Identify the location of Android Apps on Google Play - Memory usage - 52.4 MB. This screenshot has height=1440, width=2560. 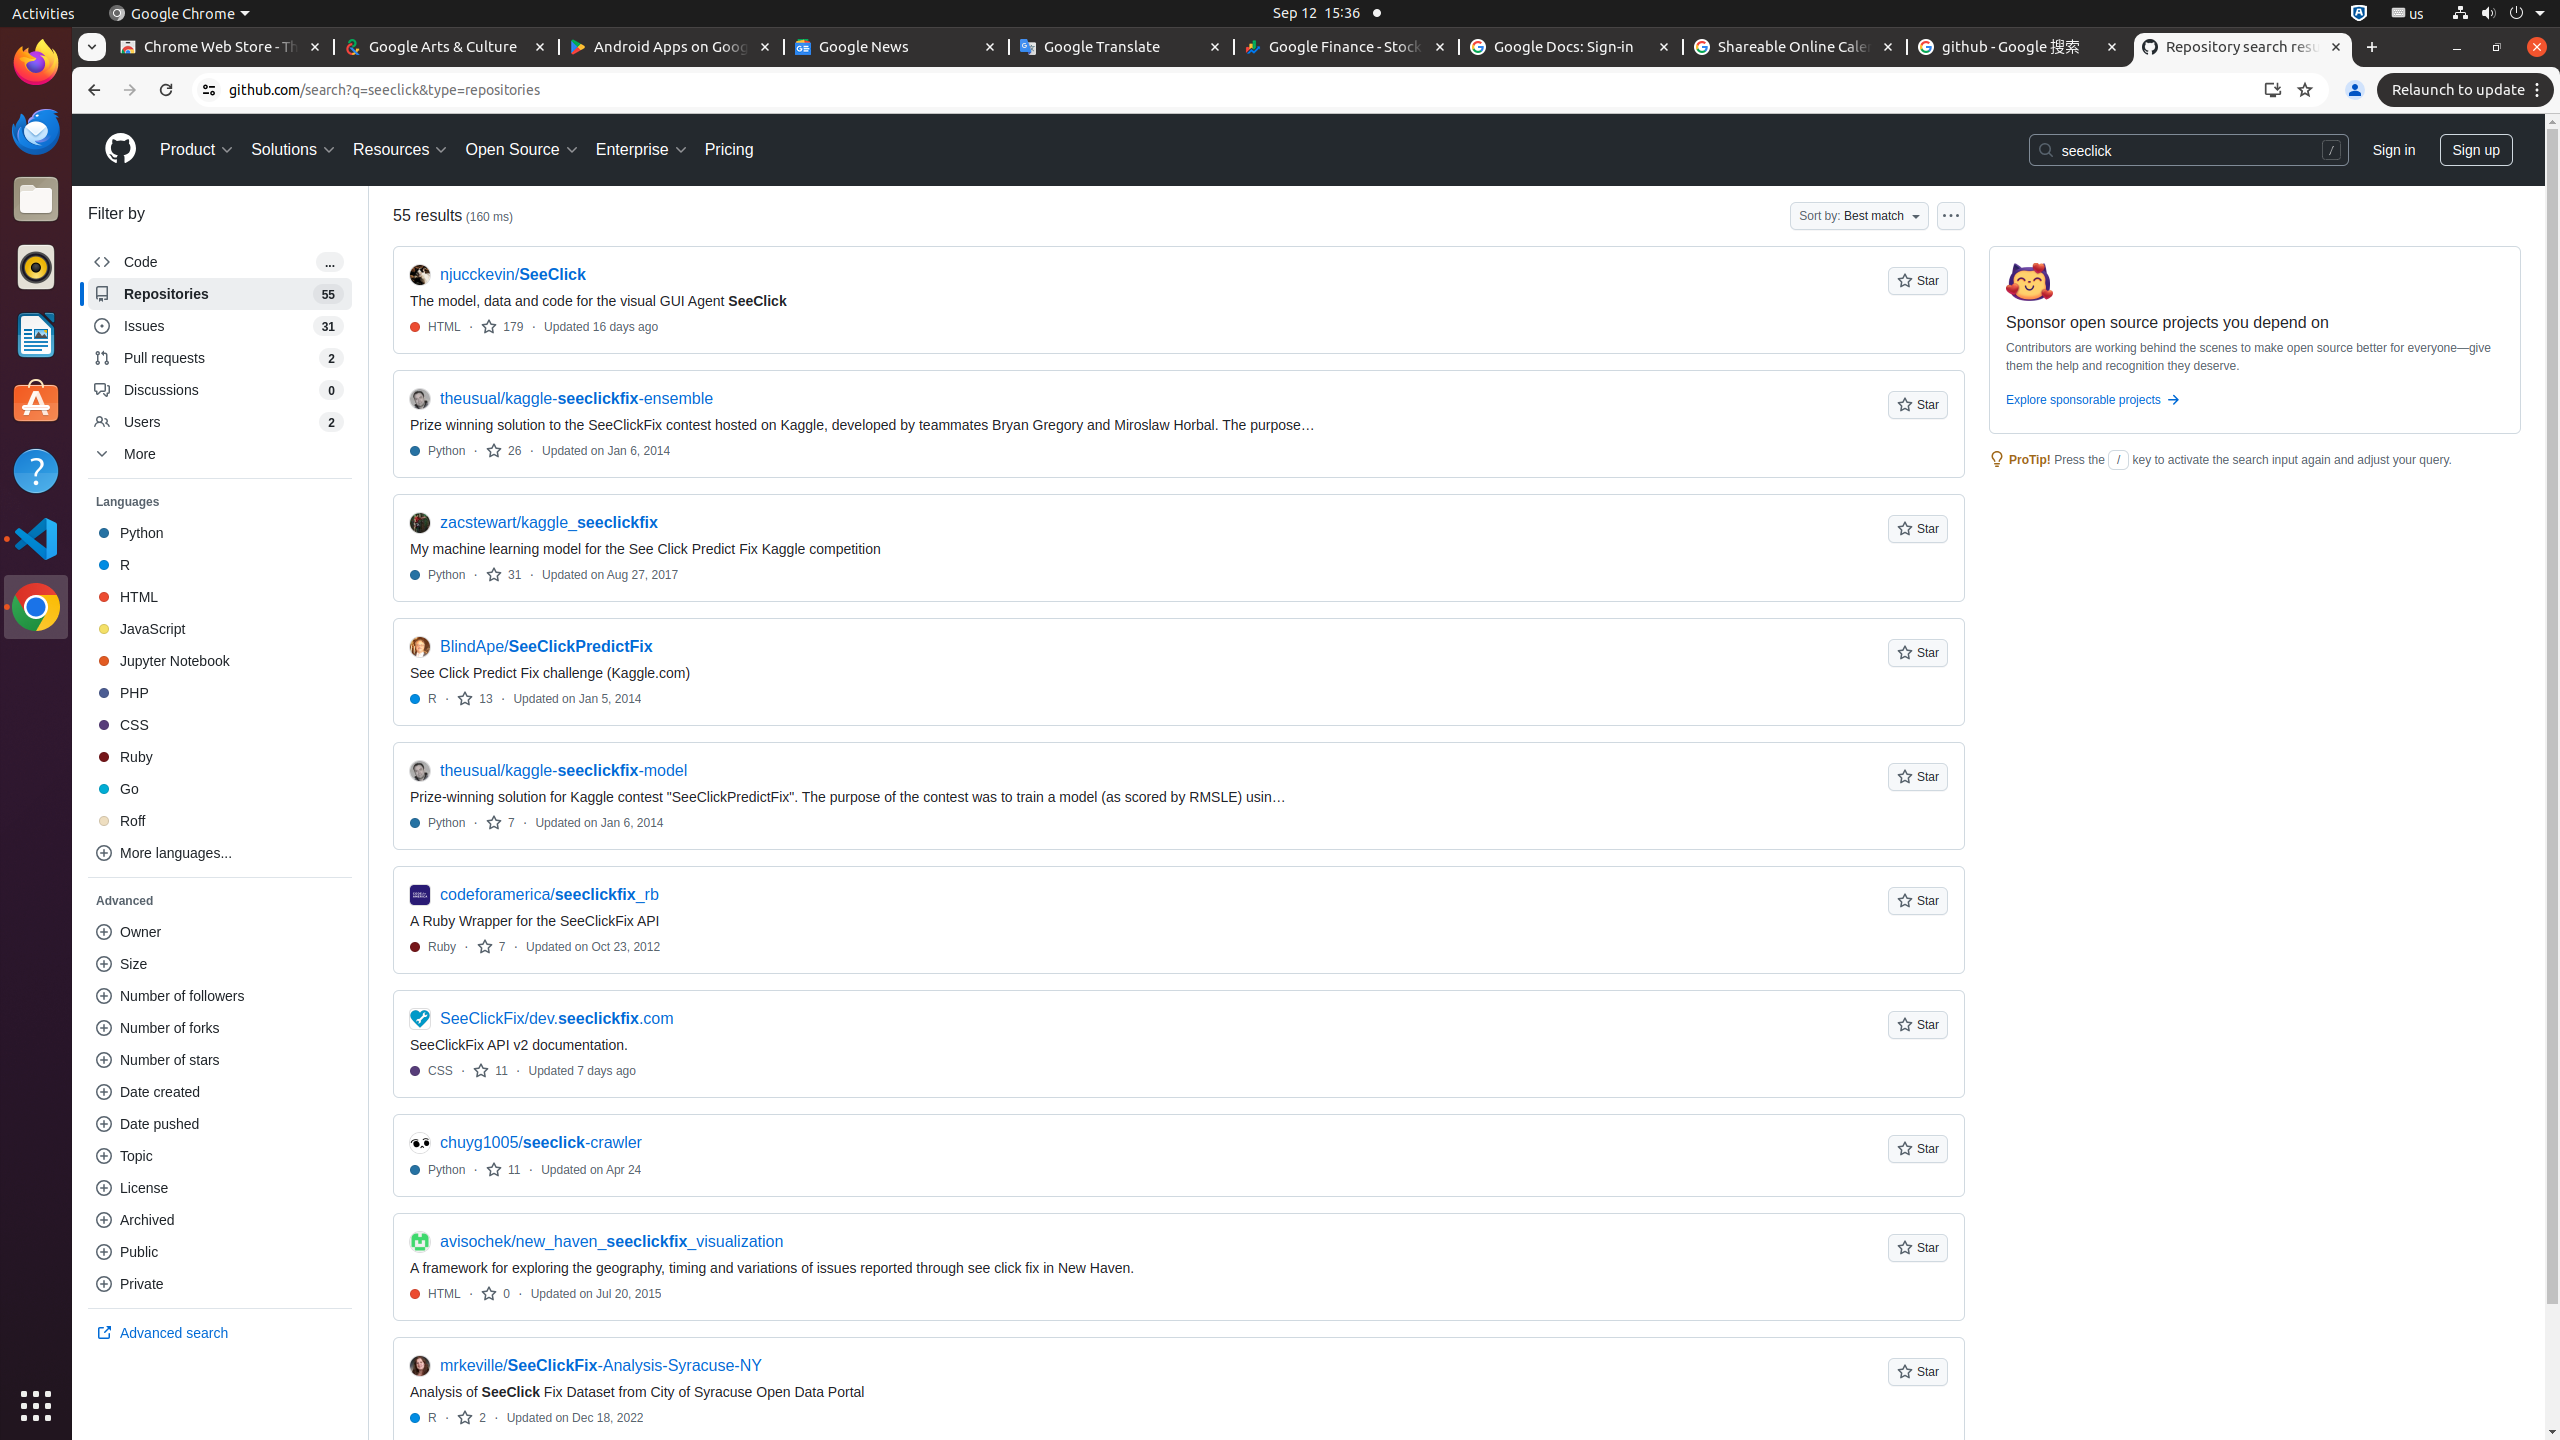
(672, 48).